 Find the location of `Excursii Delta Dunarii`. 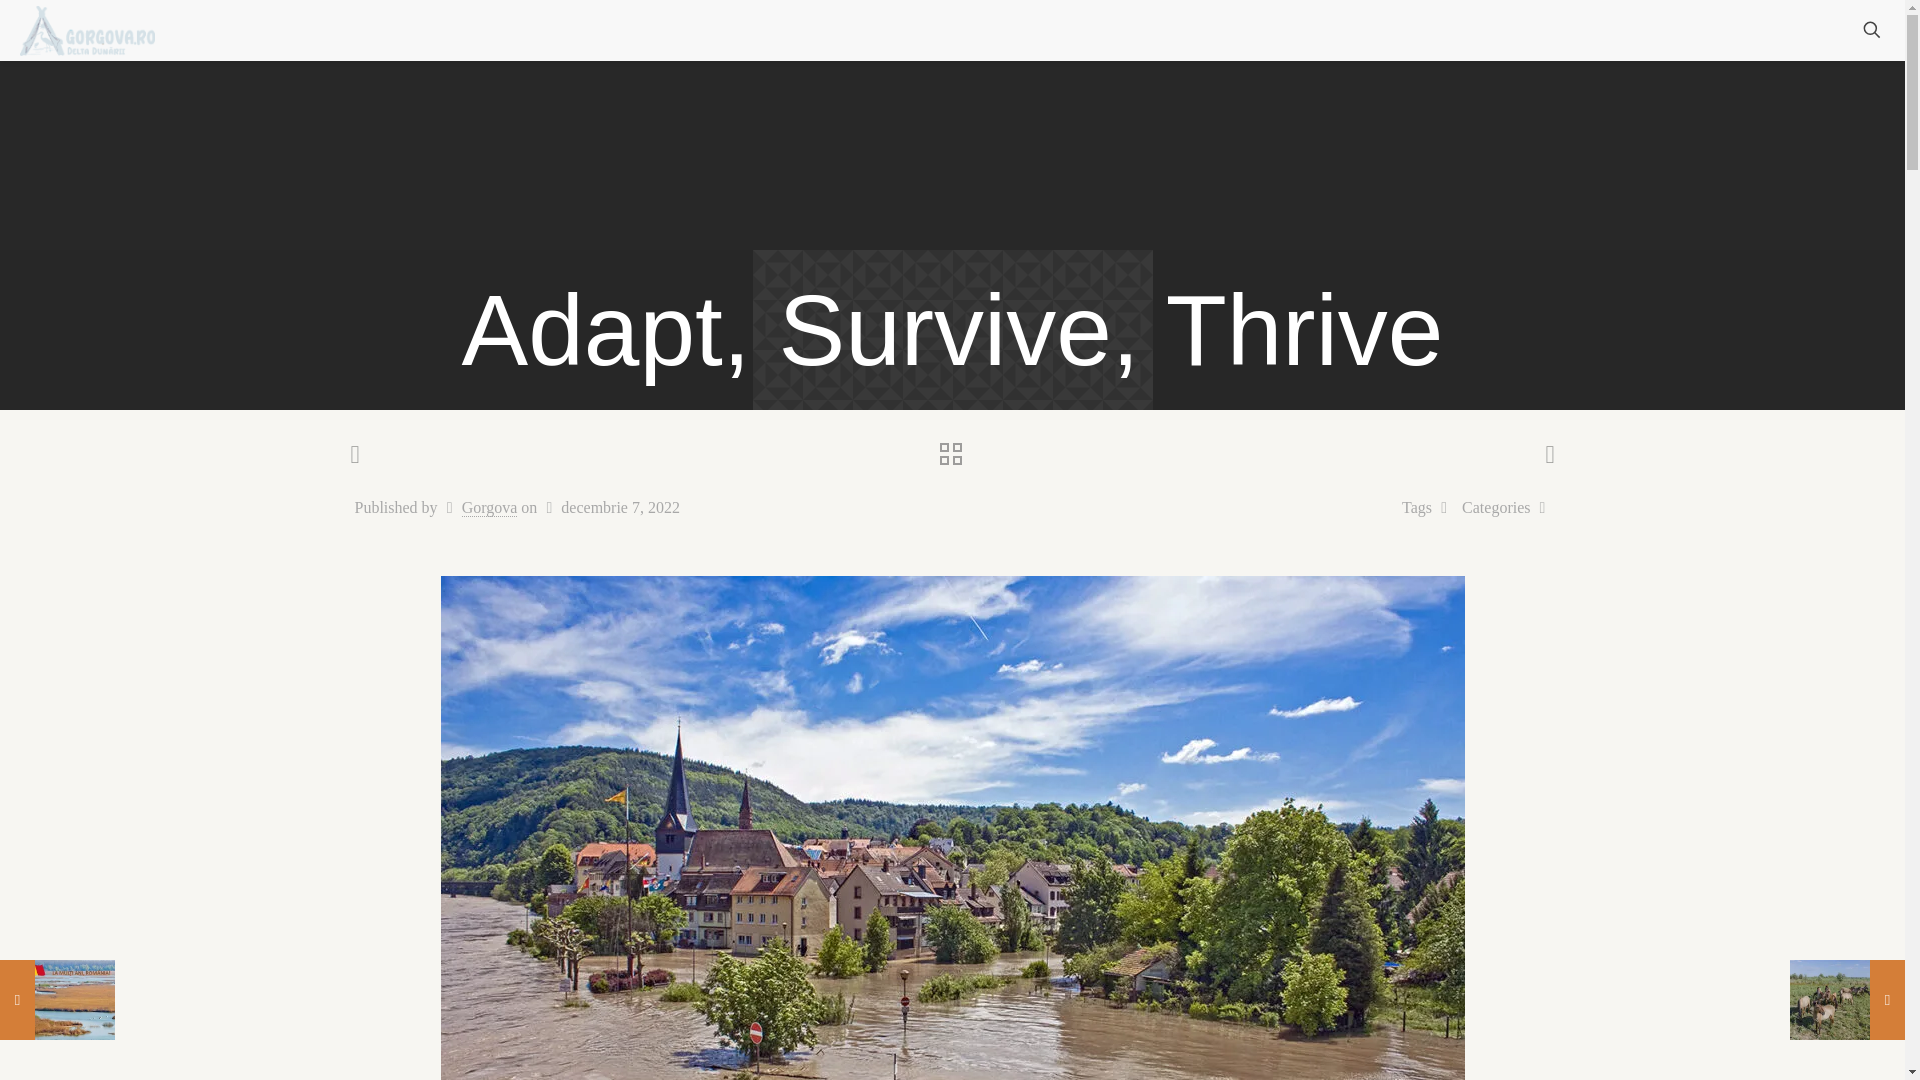

Excursii Delta Dunarii is located at coordinates (1518, 30).